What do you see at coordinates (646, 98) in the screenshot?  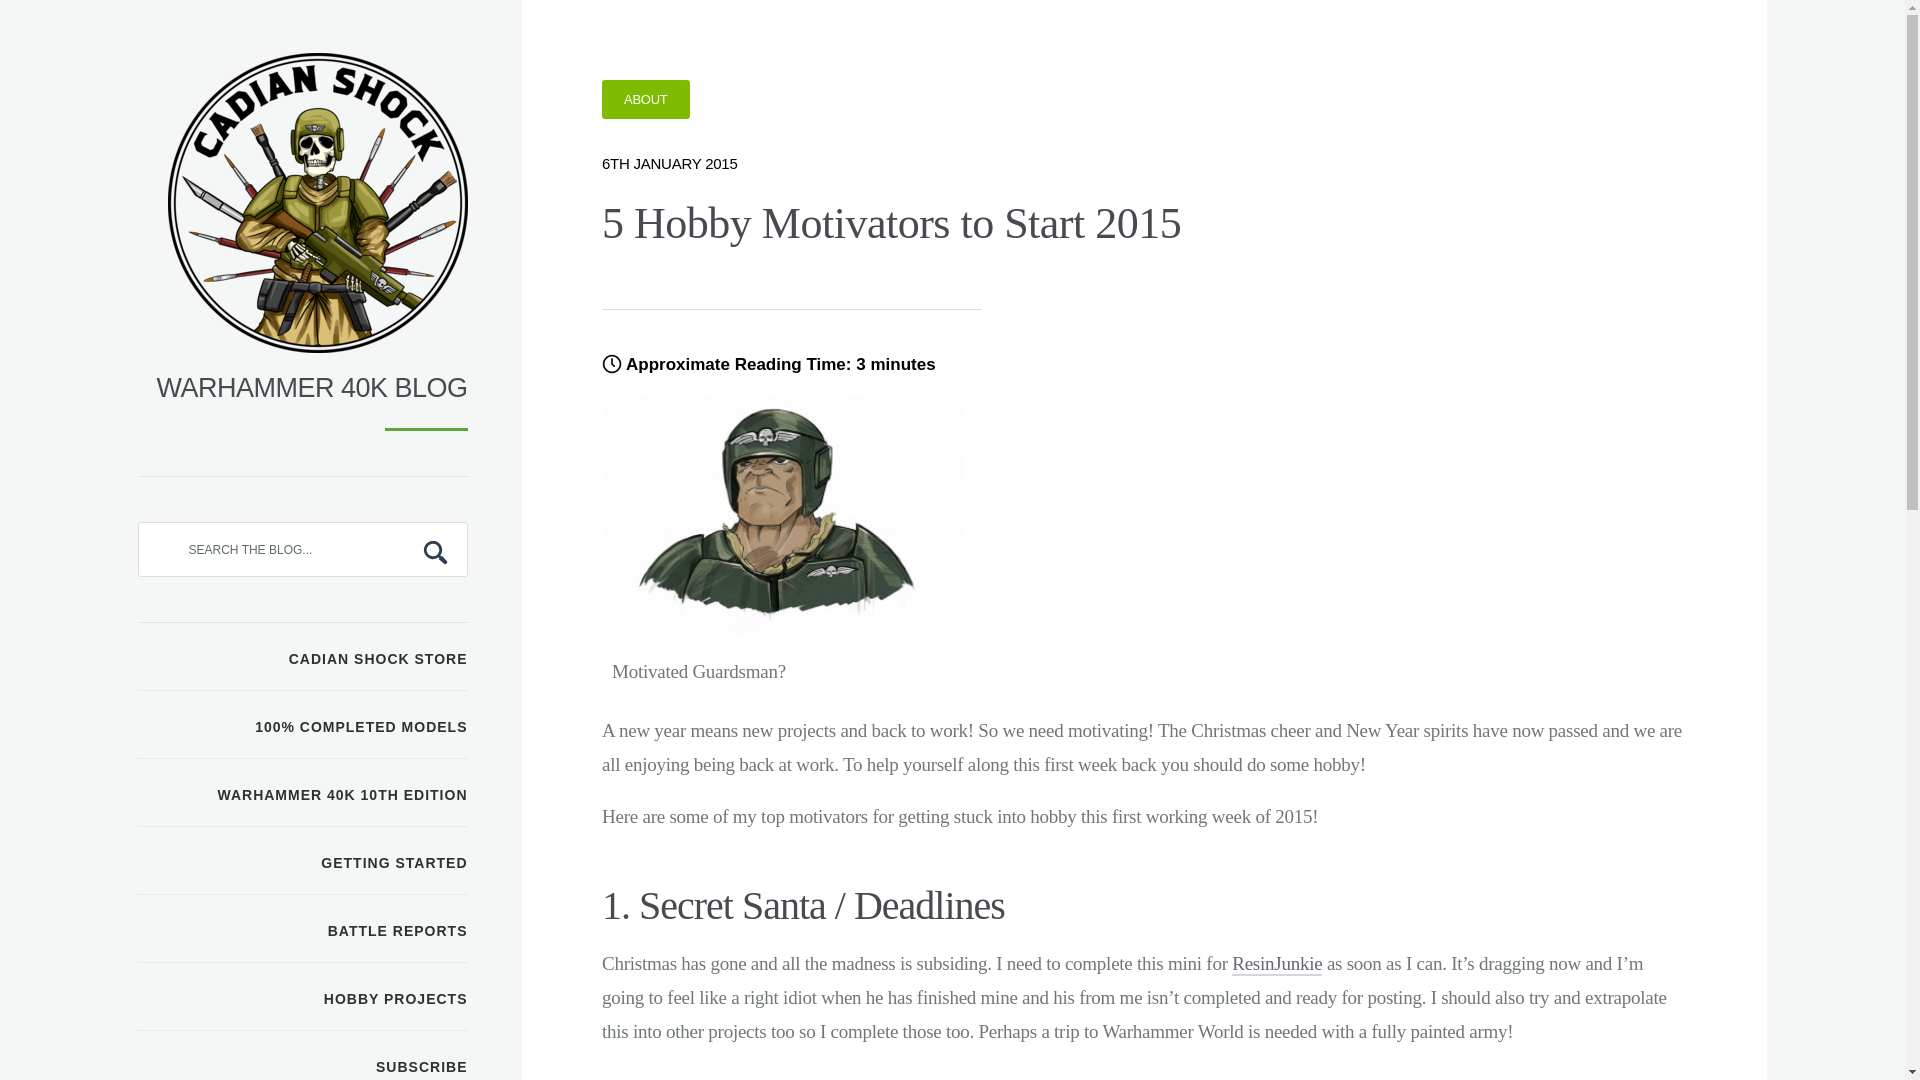 I see `ABOUT` at bounding box center [646, 98].